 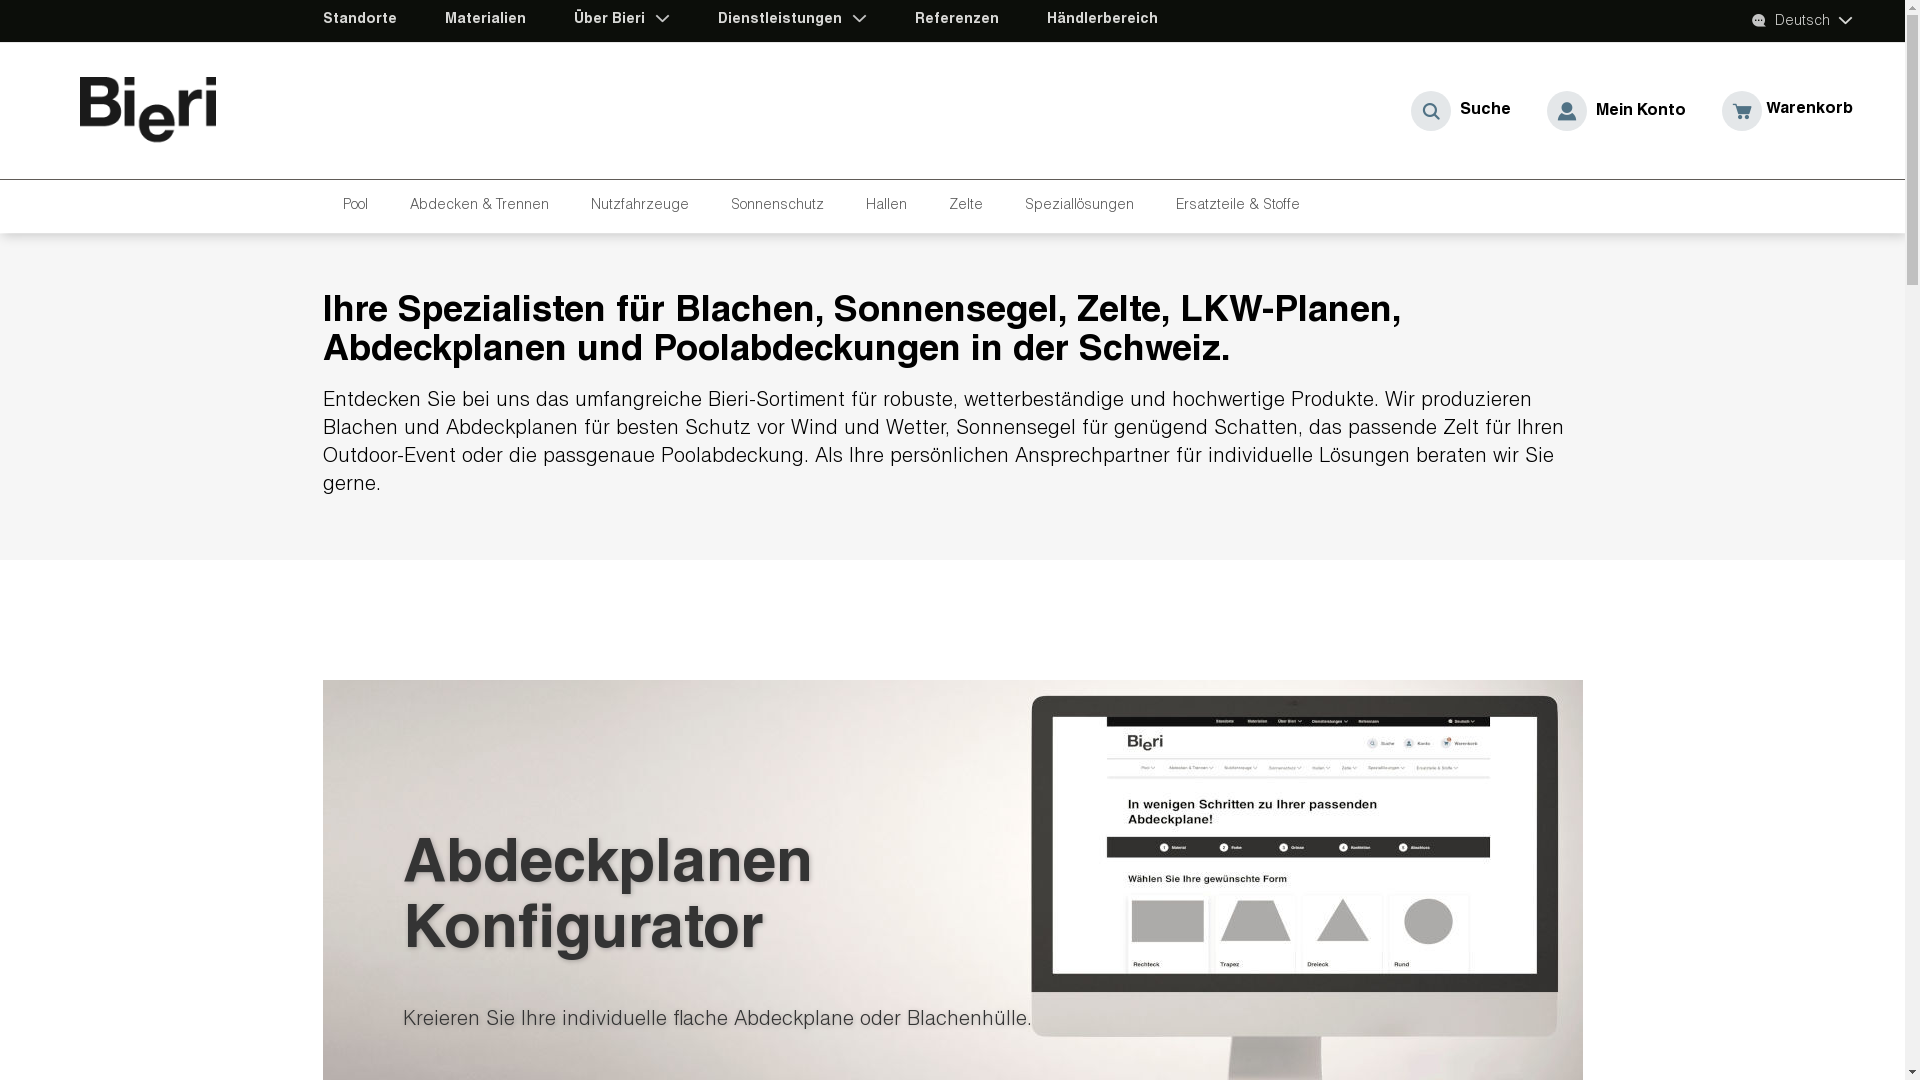 I want to click on Zelte, so click(x=969, y=206).